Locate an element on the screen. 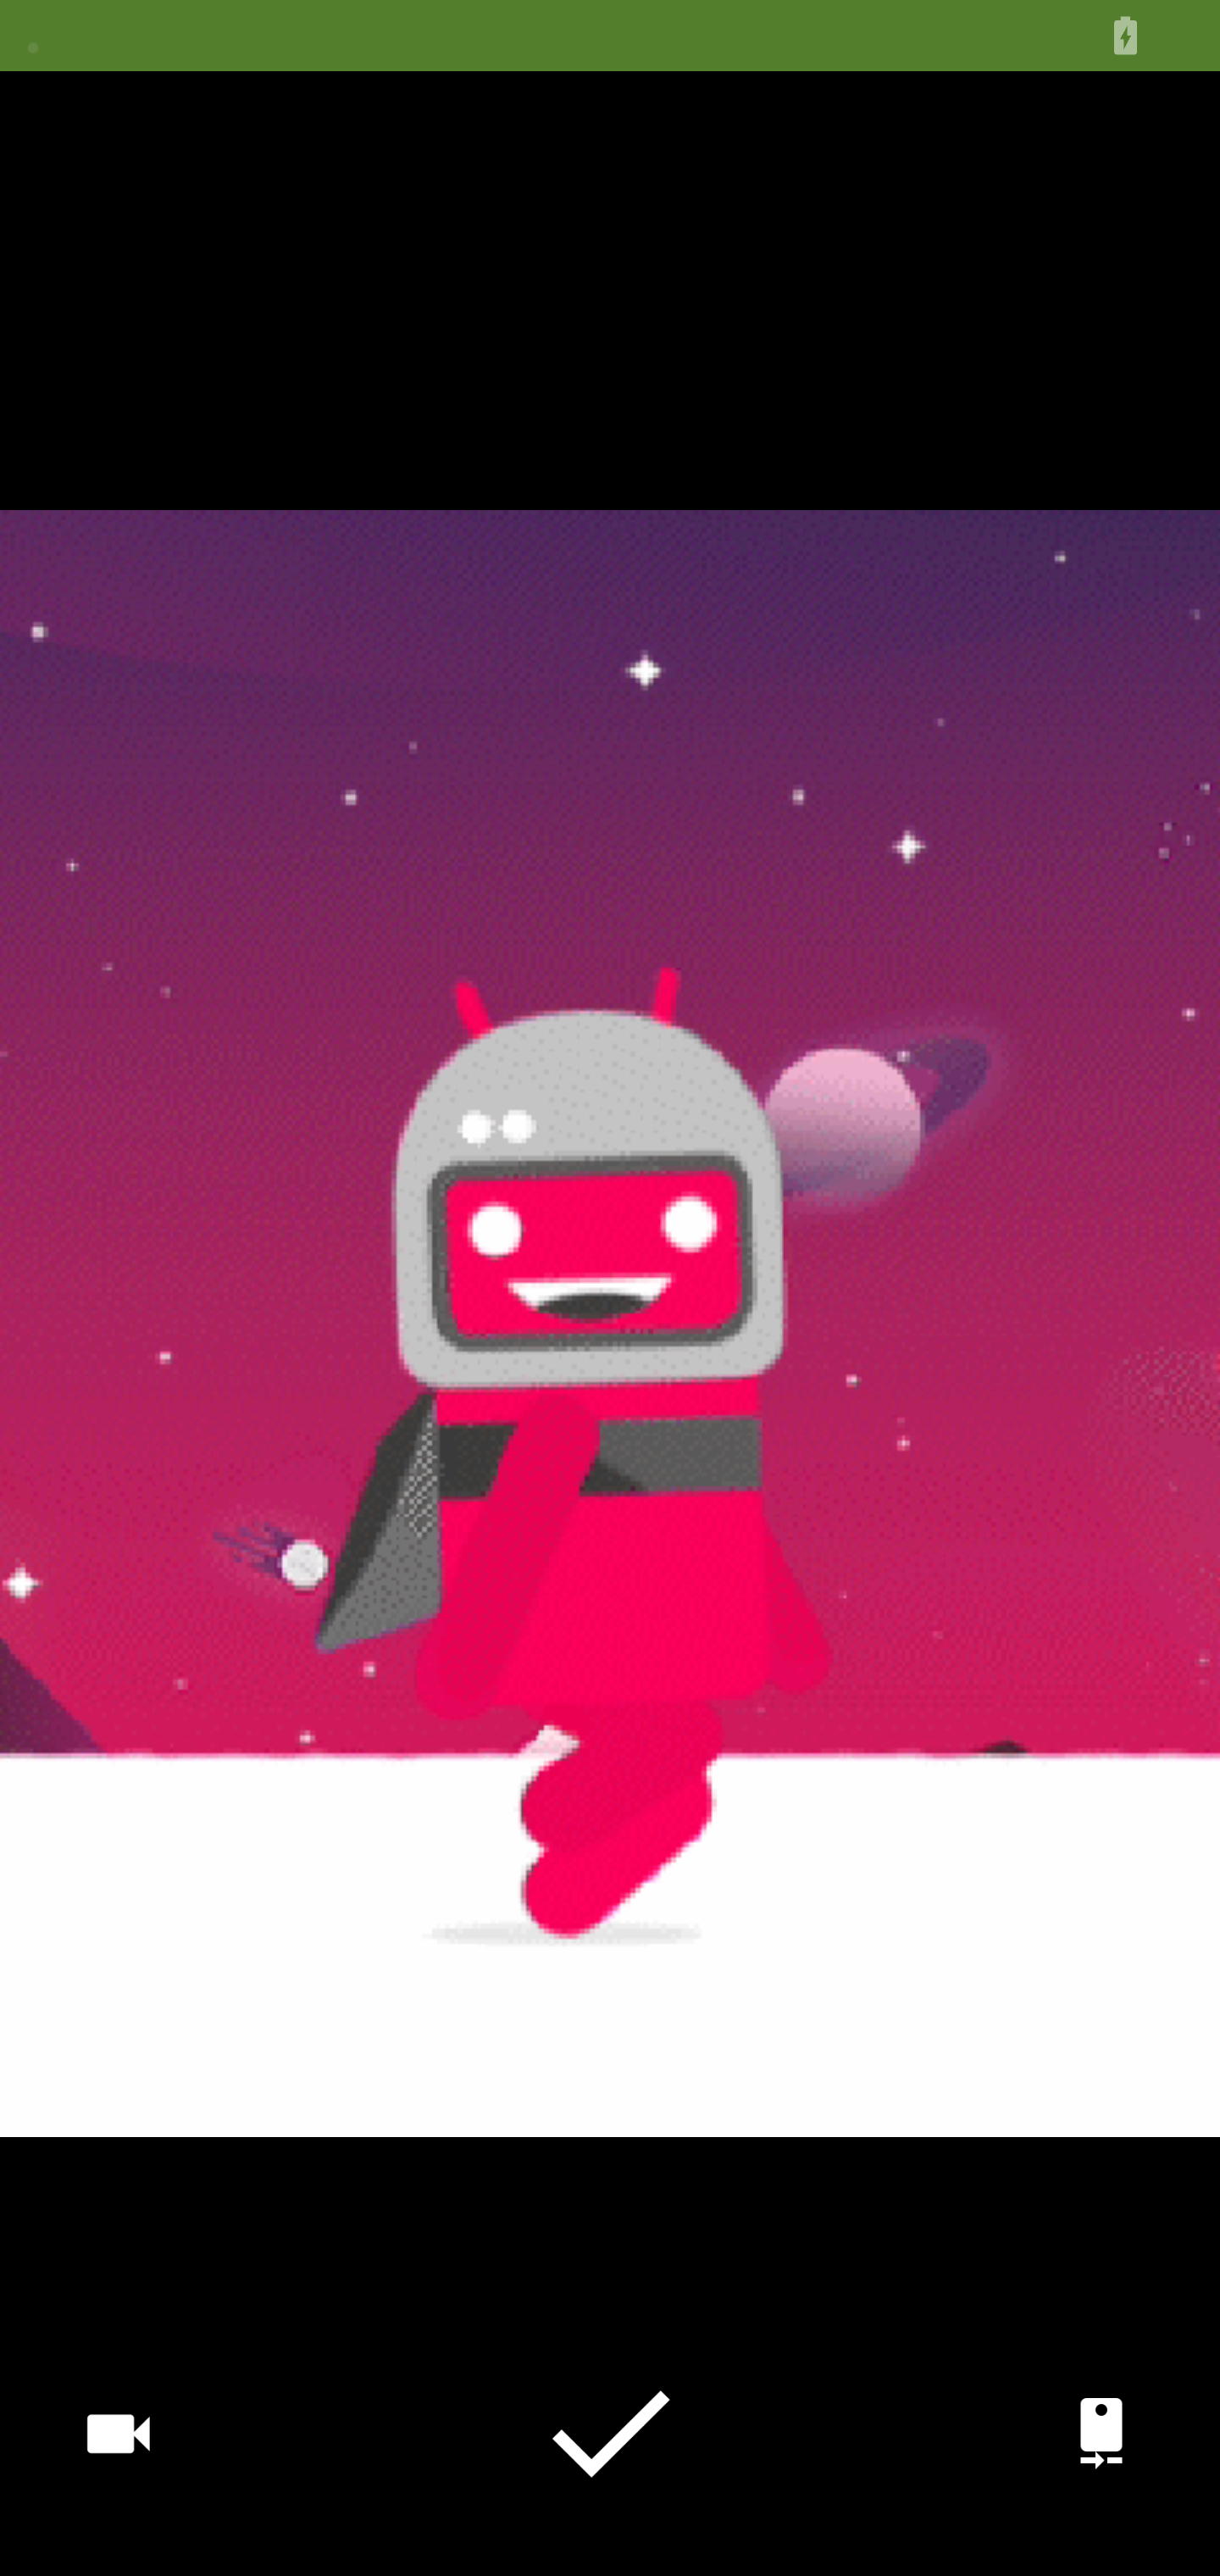 The height and width of the screenshot is (2576, 1220). Capture video is located at coordinates (119, 2432).